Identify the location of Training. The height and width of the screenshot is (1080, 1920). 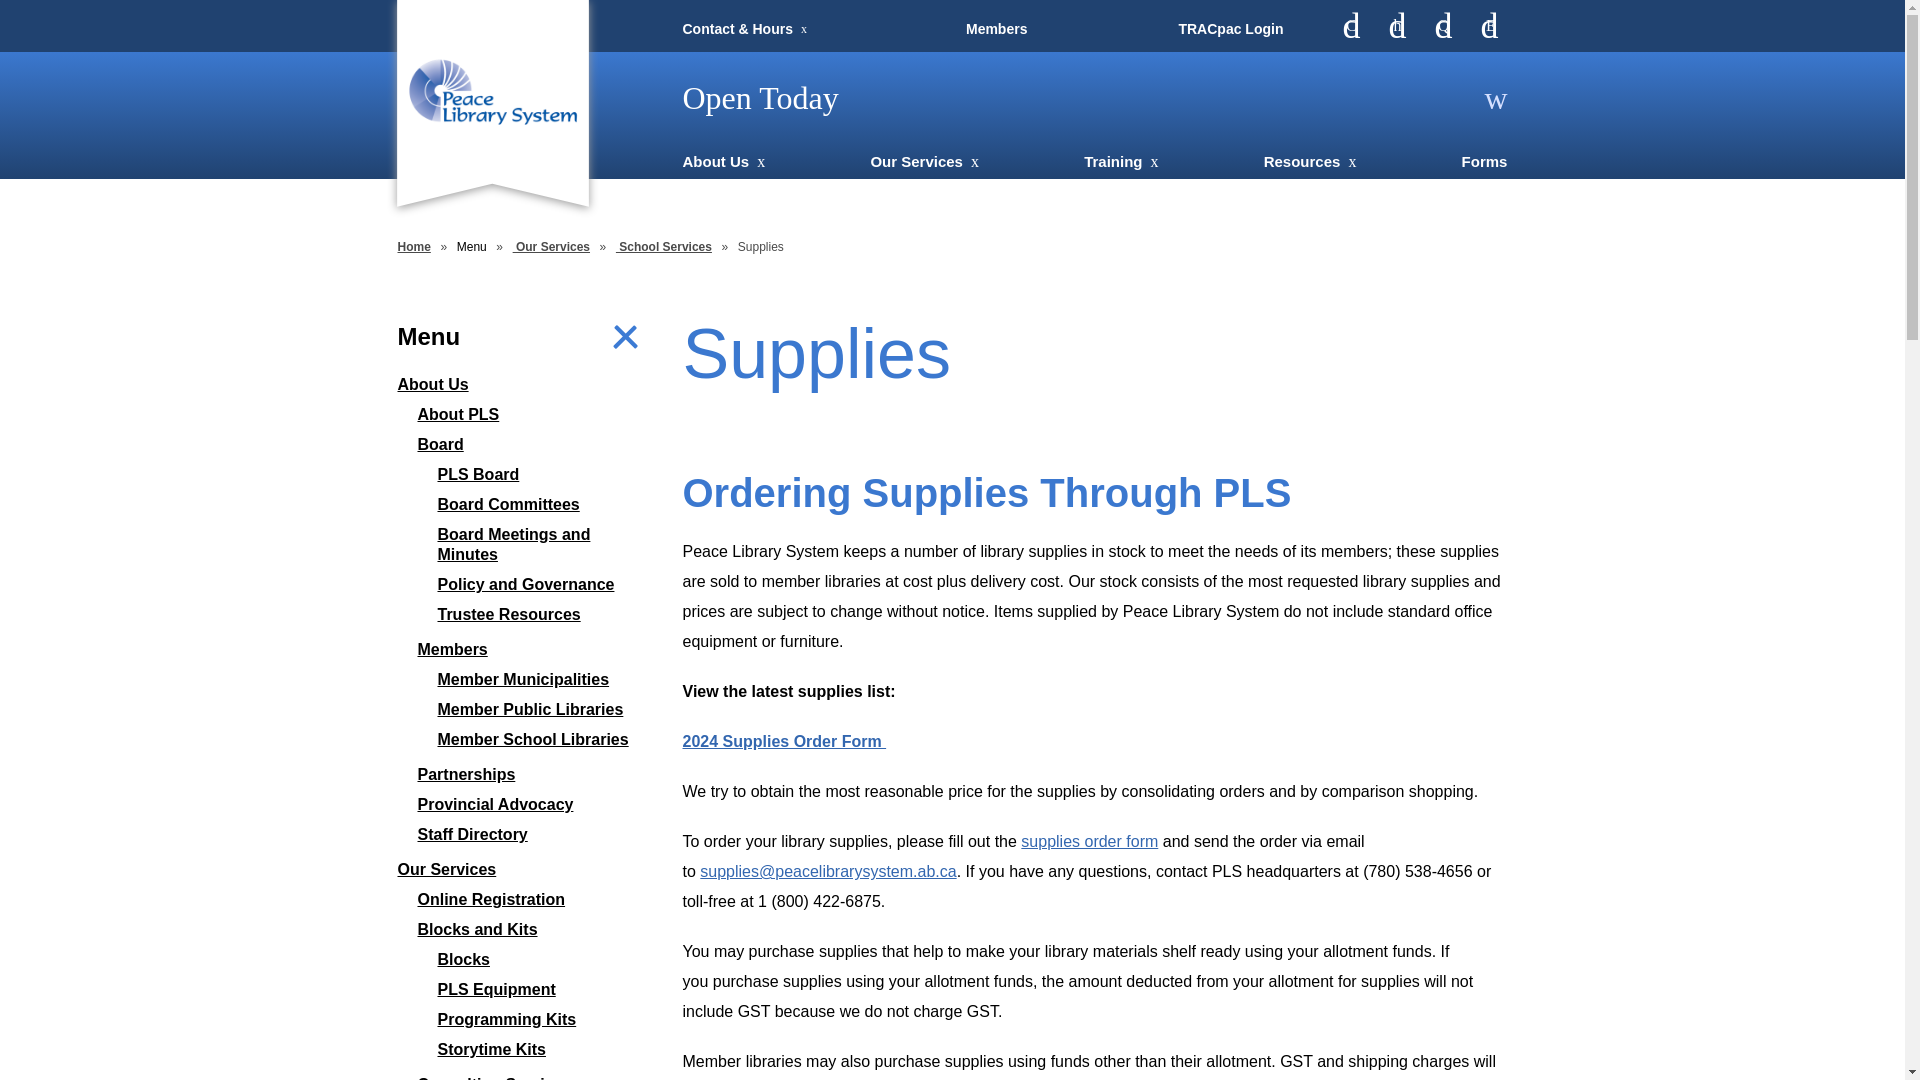
(1120, 161).